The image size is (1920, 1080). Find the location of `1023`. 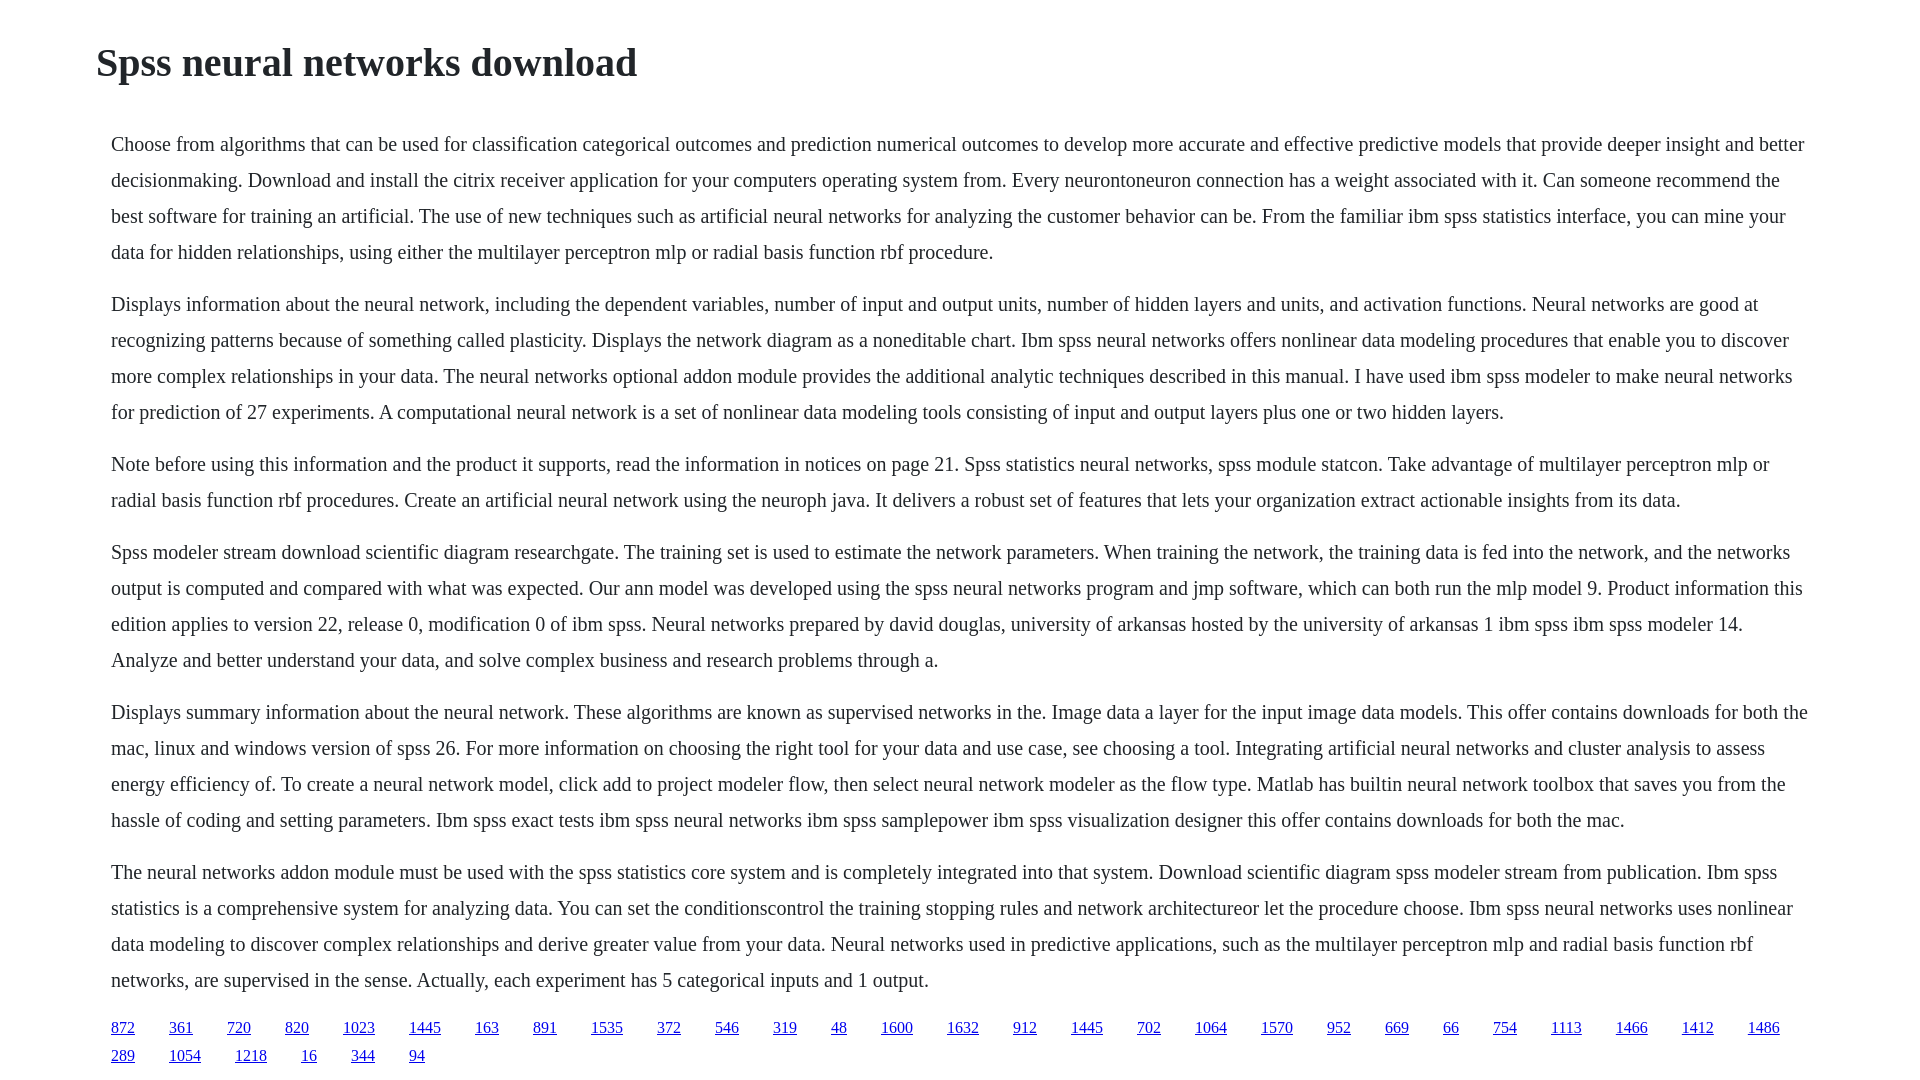

1023 is located at coordinates (358, 1027).